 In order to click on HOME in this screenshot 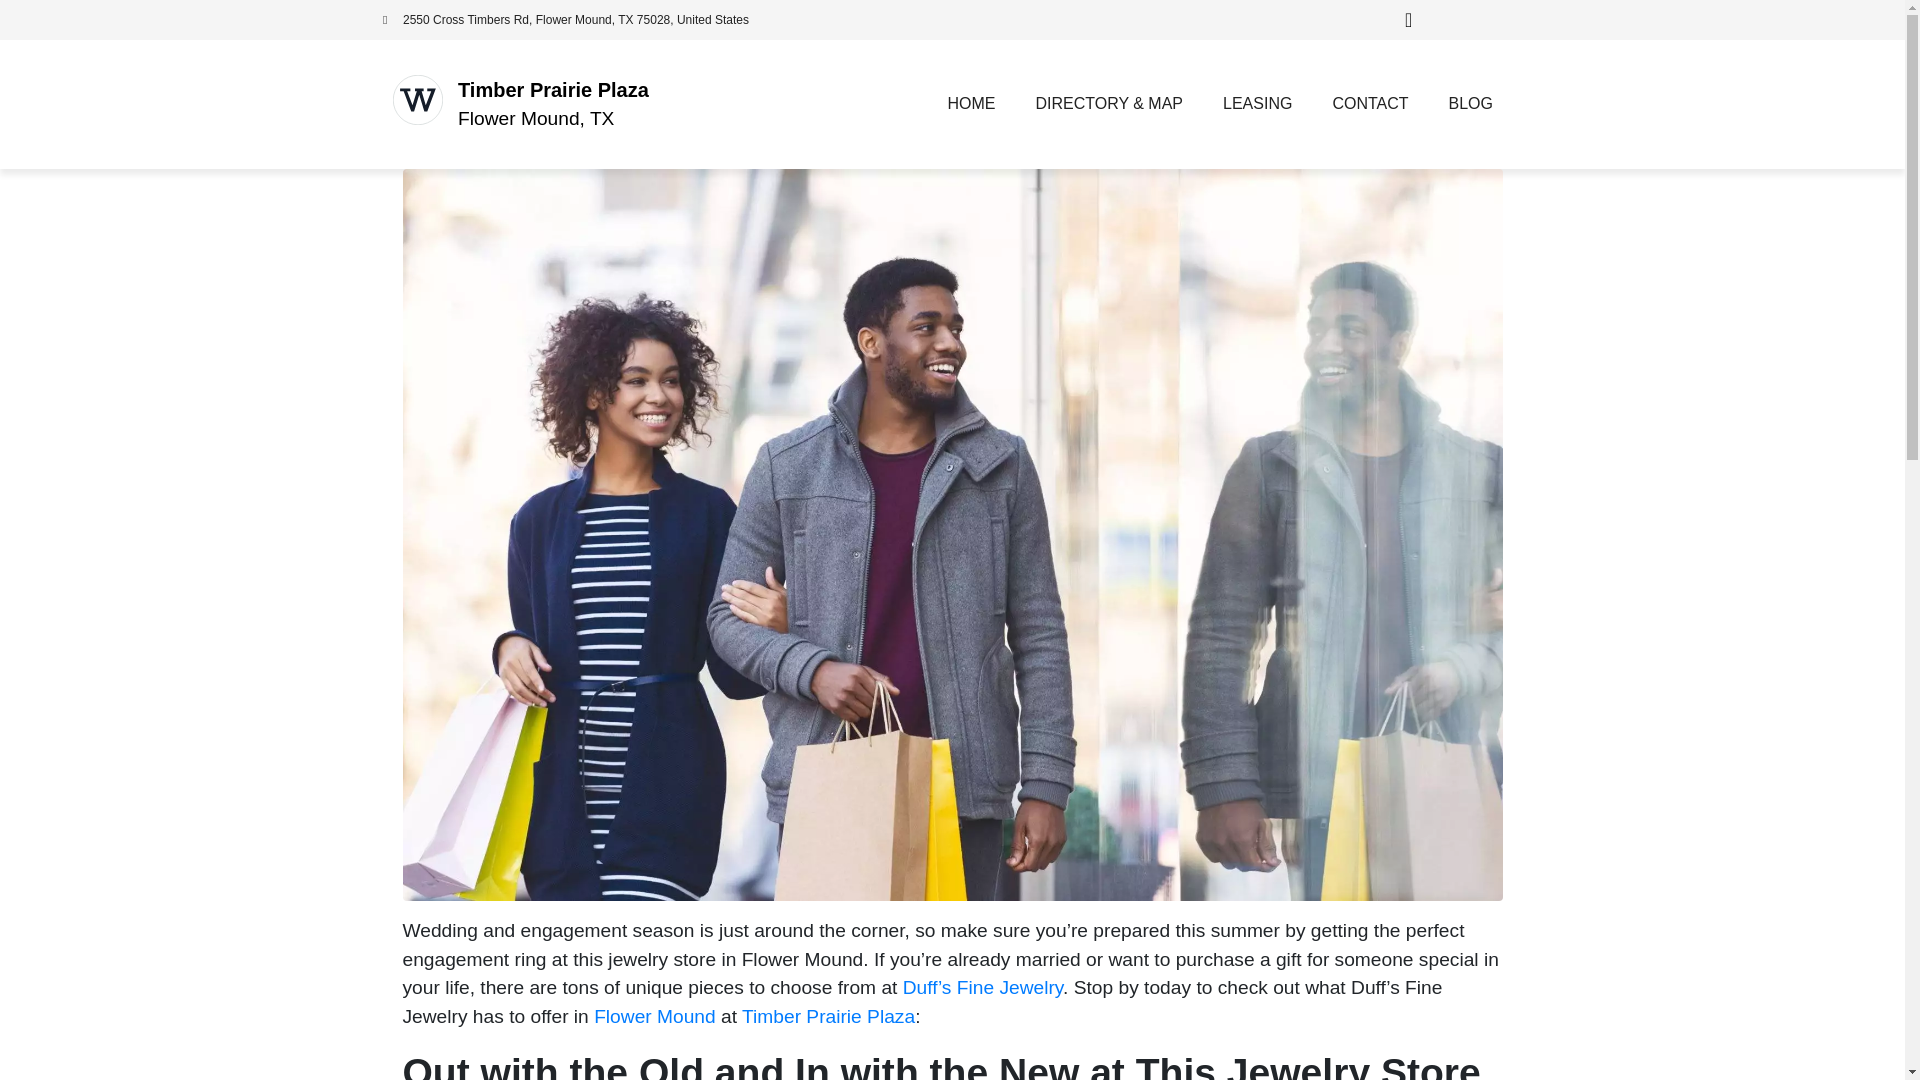, I will do `click(971, 104)`.